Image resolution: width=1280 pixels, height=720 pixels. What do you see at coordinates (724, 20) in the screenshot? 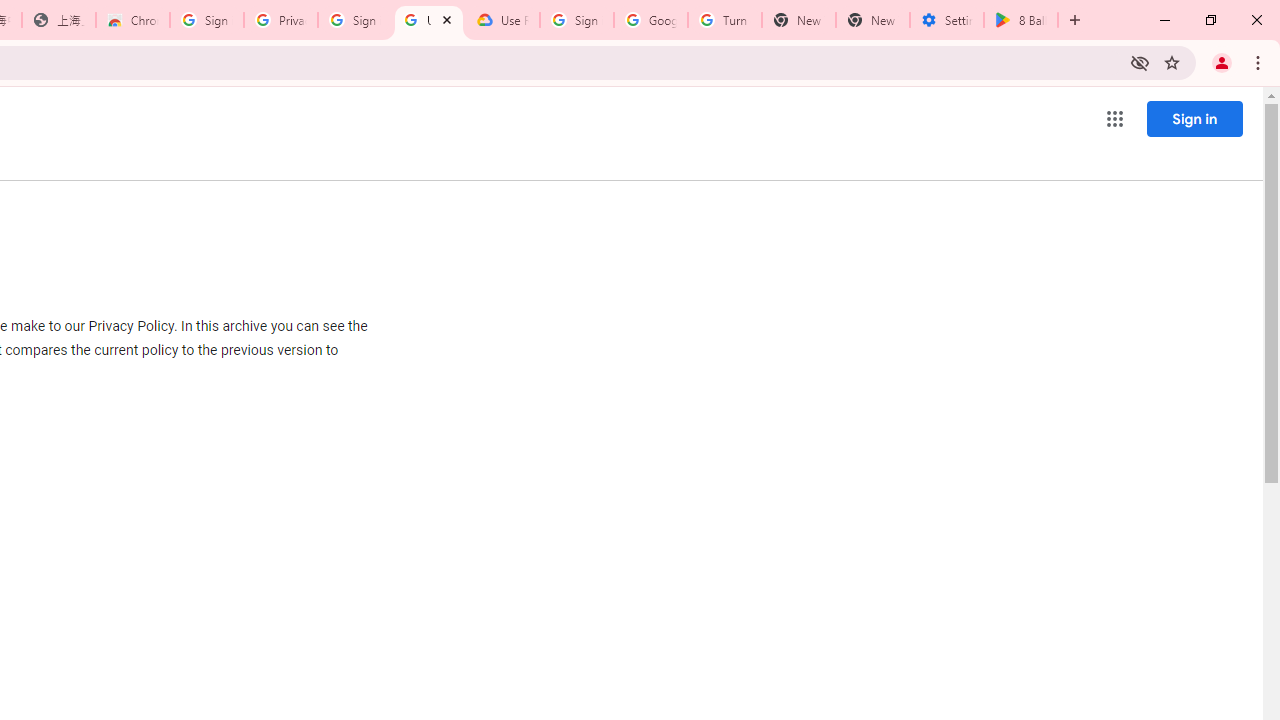
I see `Turn cookies on or off - Computer - Google Account Help` at bounding box center [724, 20].